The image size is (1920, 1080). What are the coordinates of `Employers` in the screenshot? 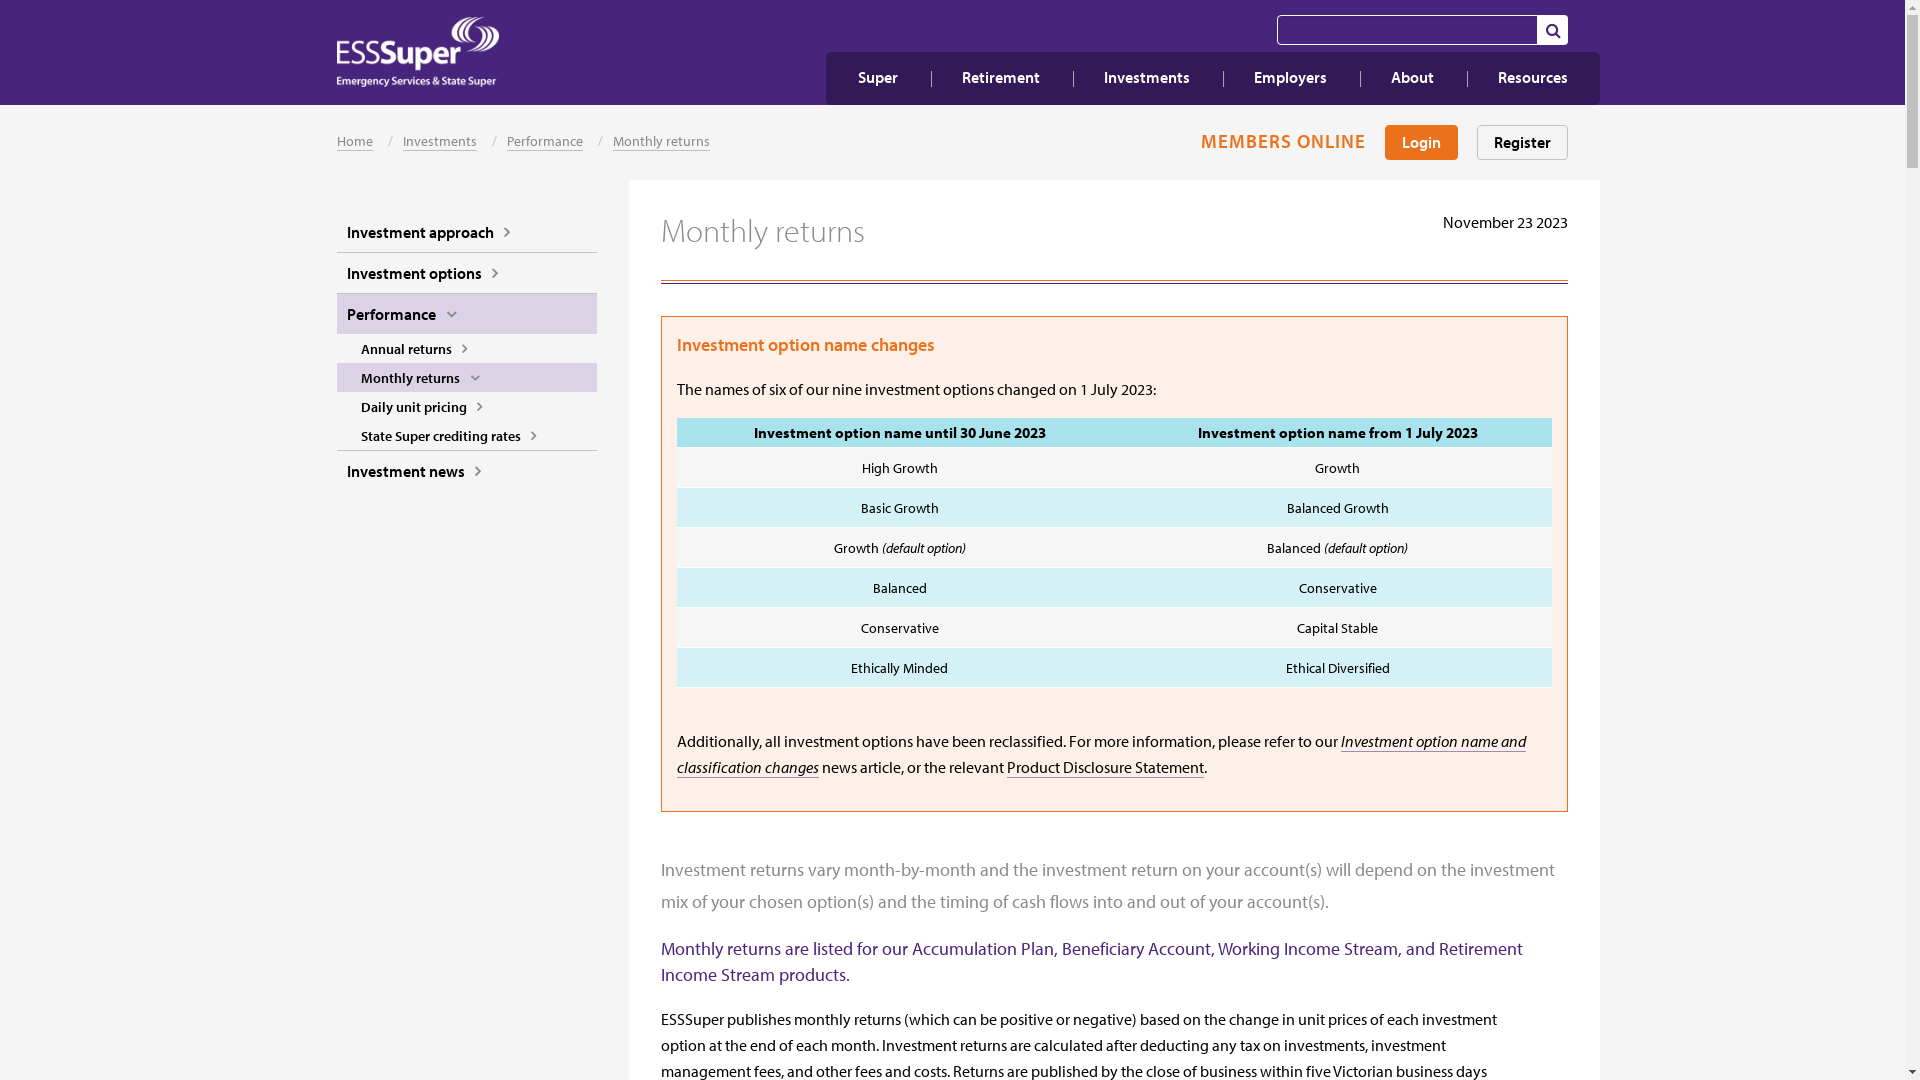 It's located at (1290, 78).